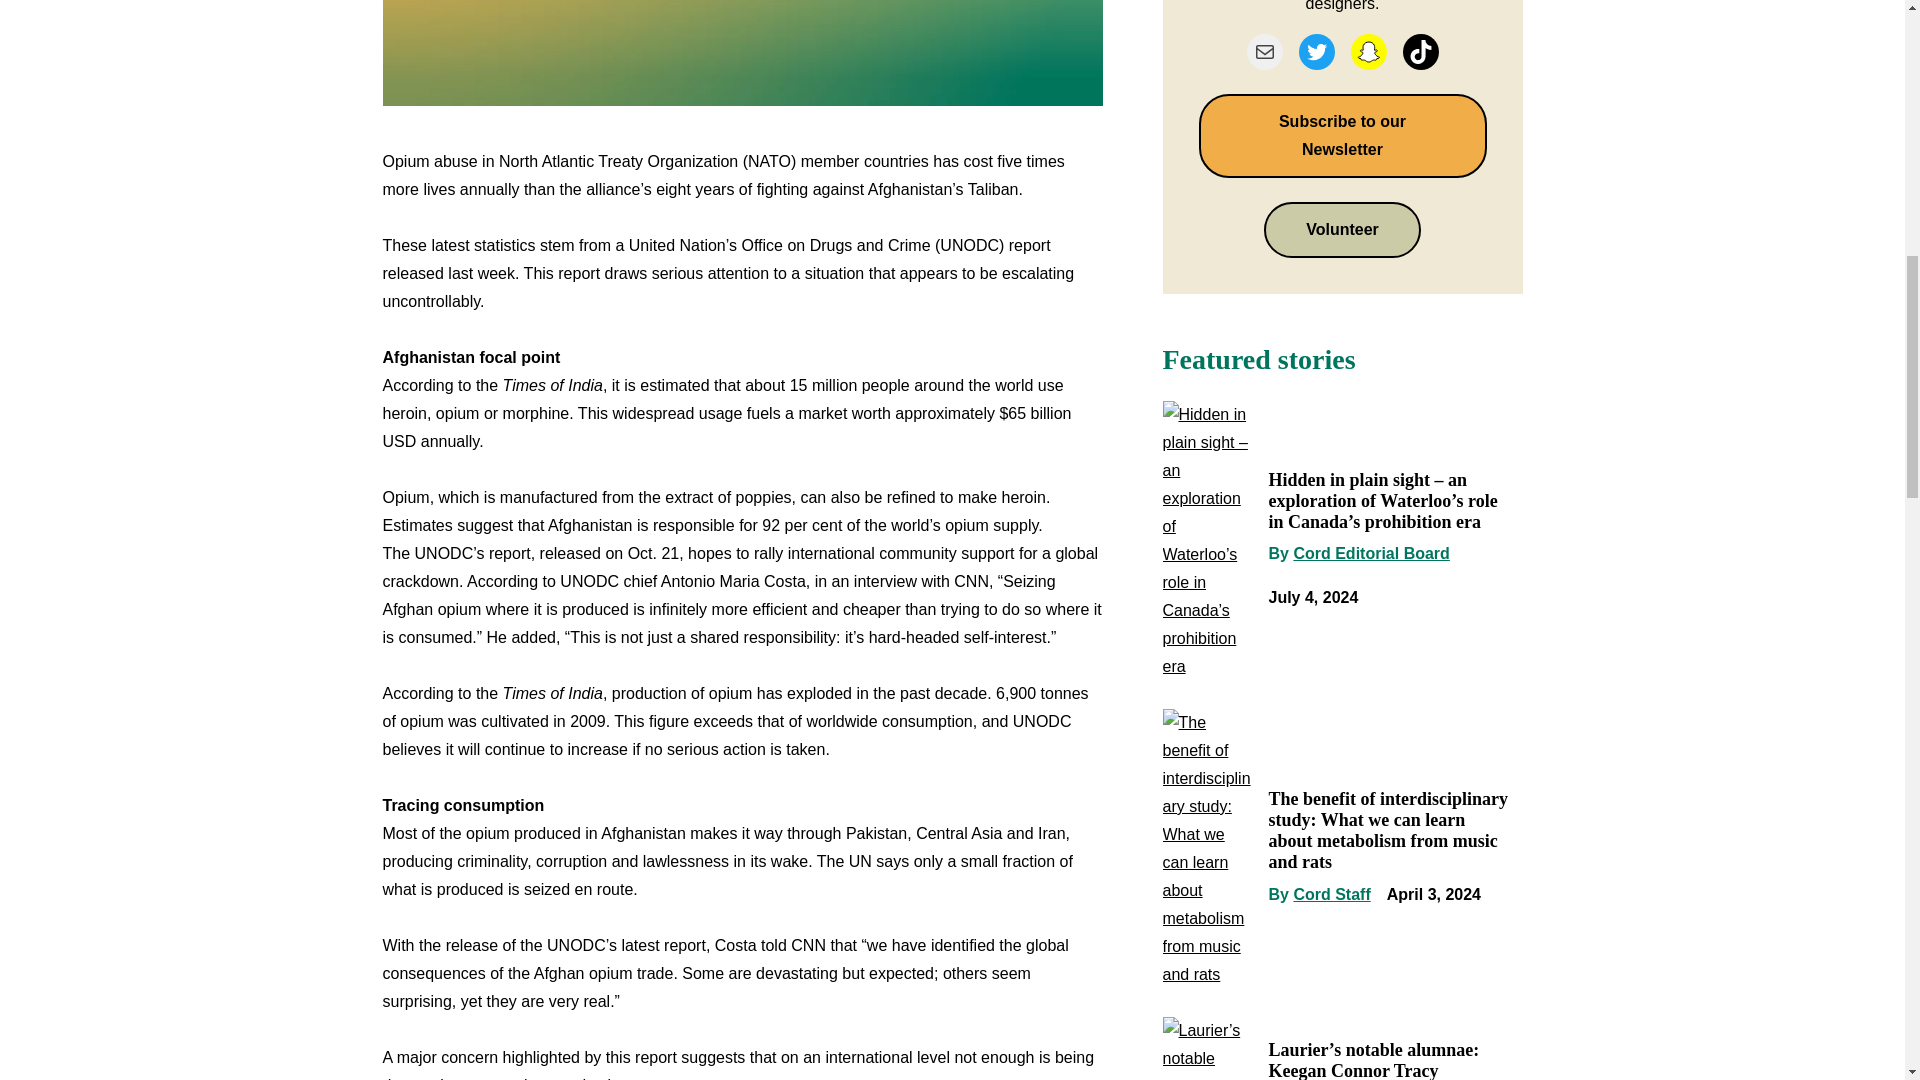  Describe the element at coordinates (1342, 230) in the screenshot. I see `Volunteer` at that location.